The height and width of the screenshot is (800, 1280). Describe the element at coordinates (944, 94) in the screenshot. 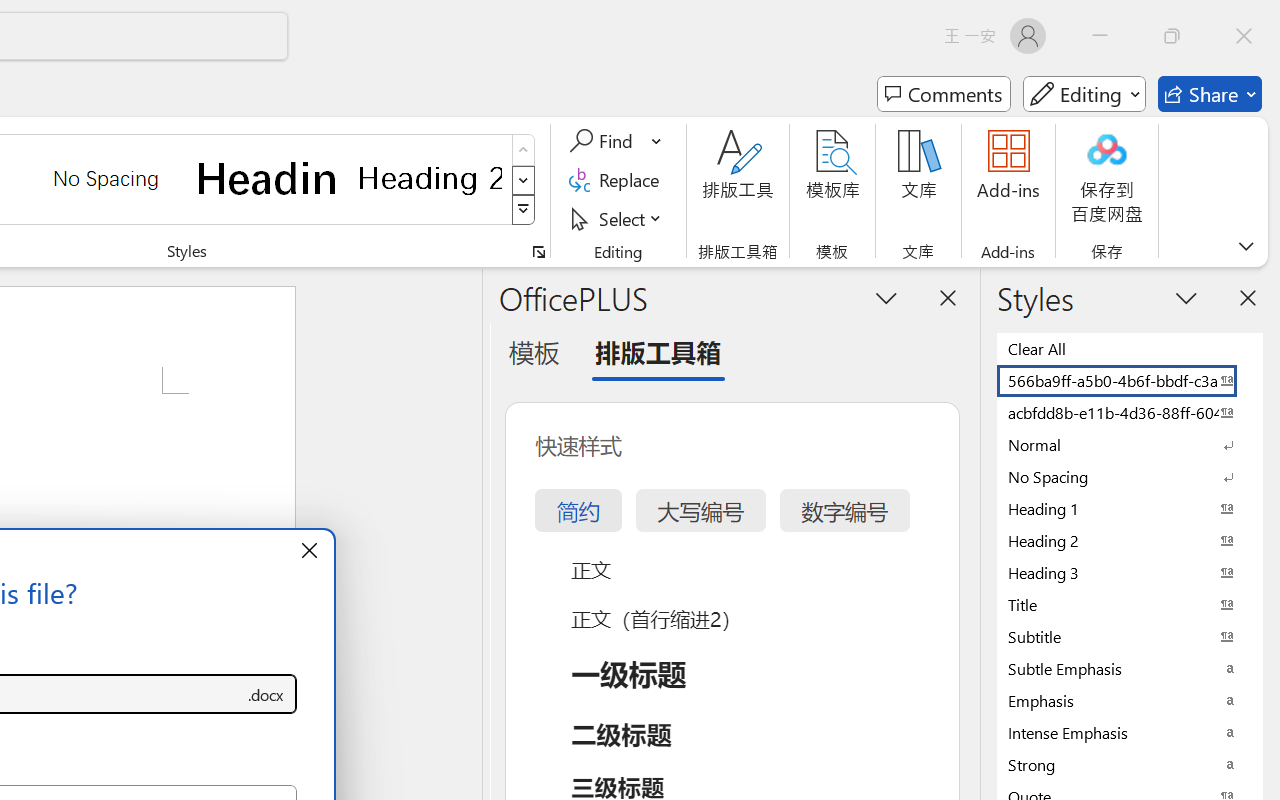

I see `Comments` at that location.